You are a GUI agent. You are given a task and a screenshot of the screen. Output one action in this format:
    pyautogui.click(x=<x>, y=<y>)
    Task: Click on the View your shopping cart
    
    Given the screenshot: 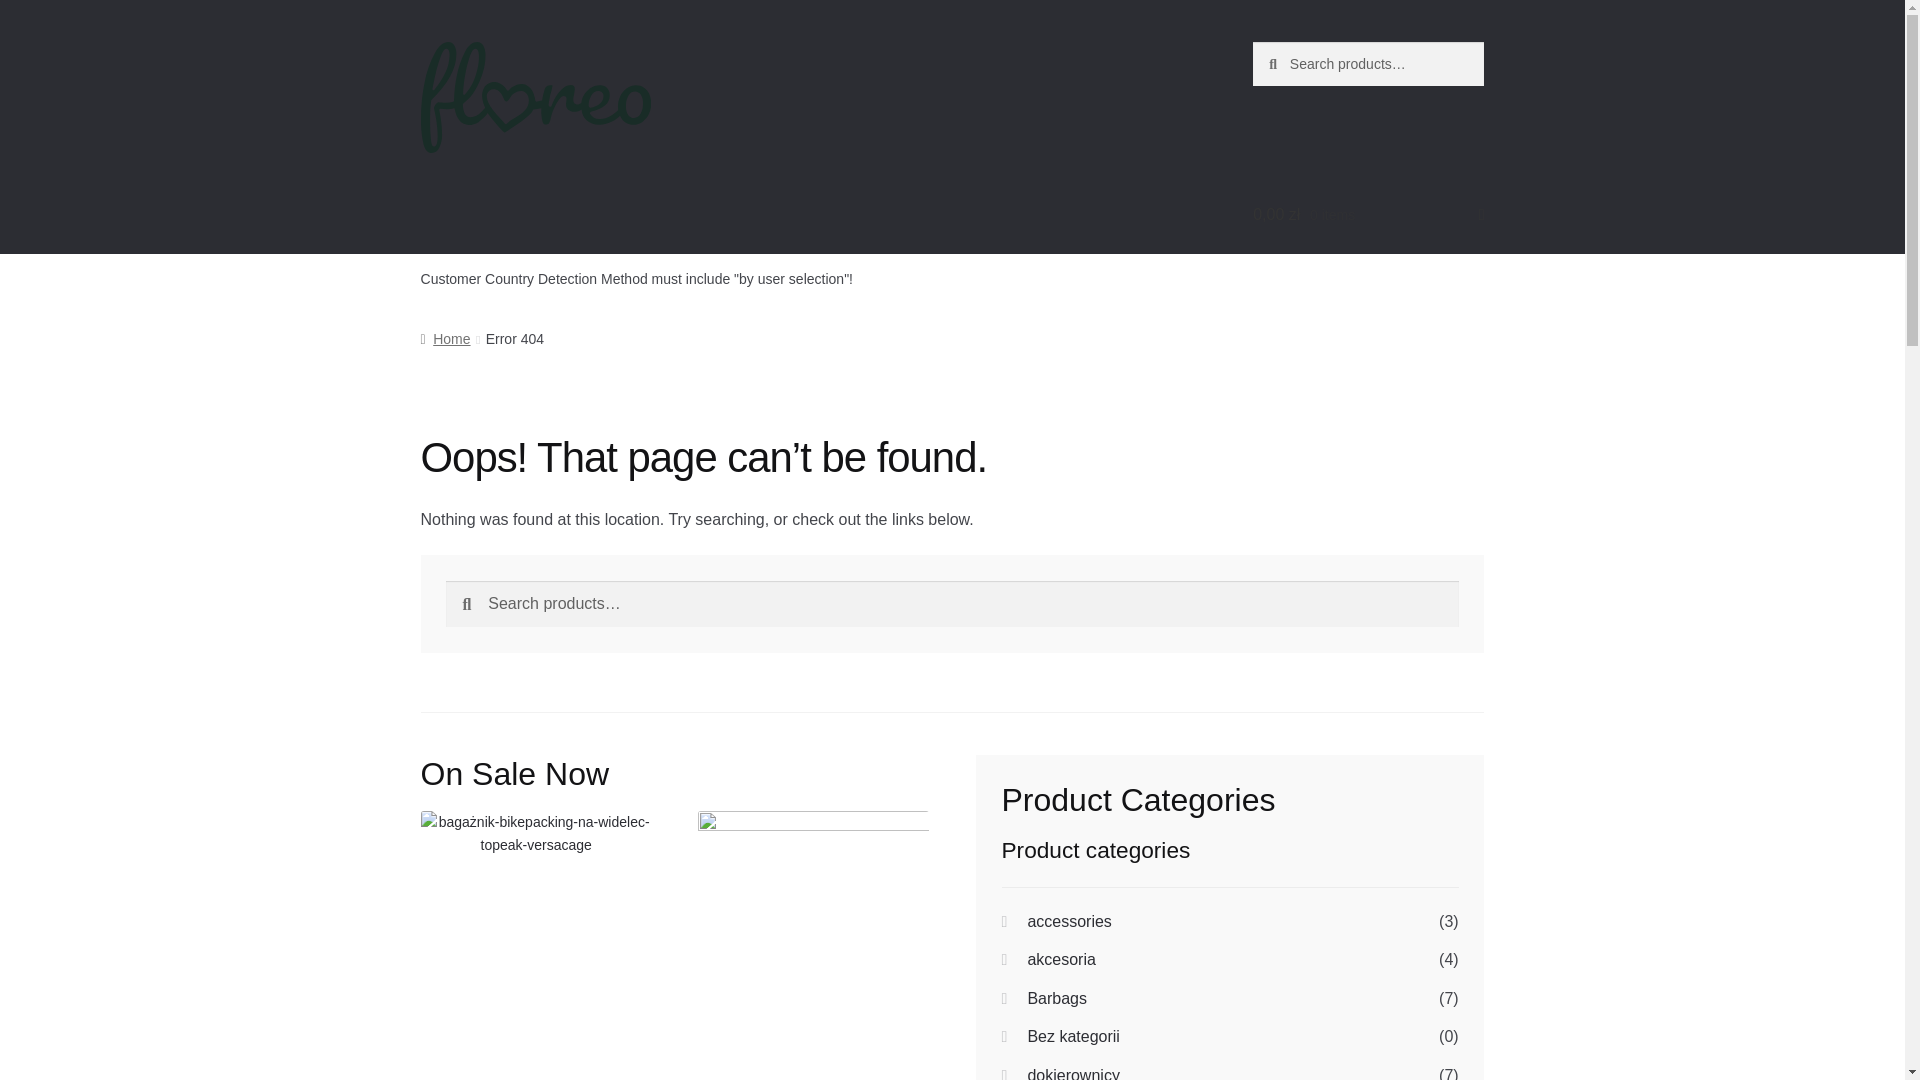 What is the action you would take?
    pyautogui.click(x=1368, y=214)
    